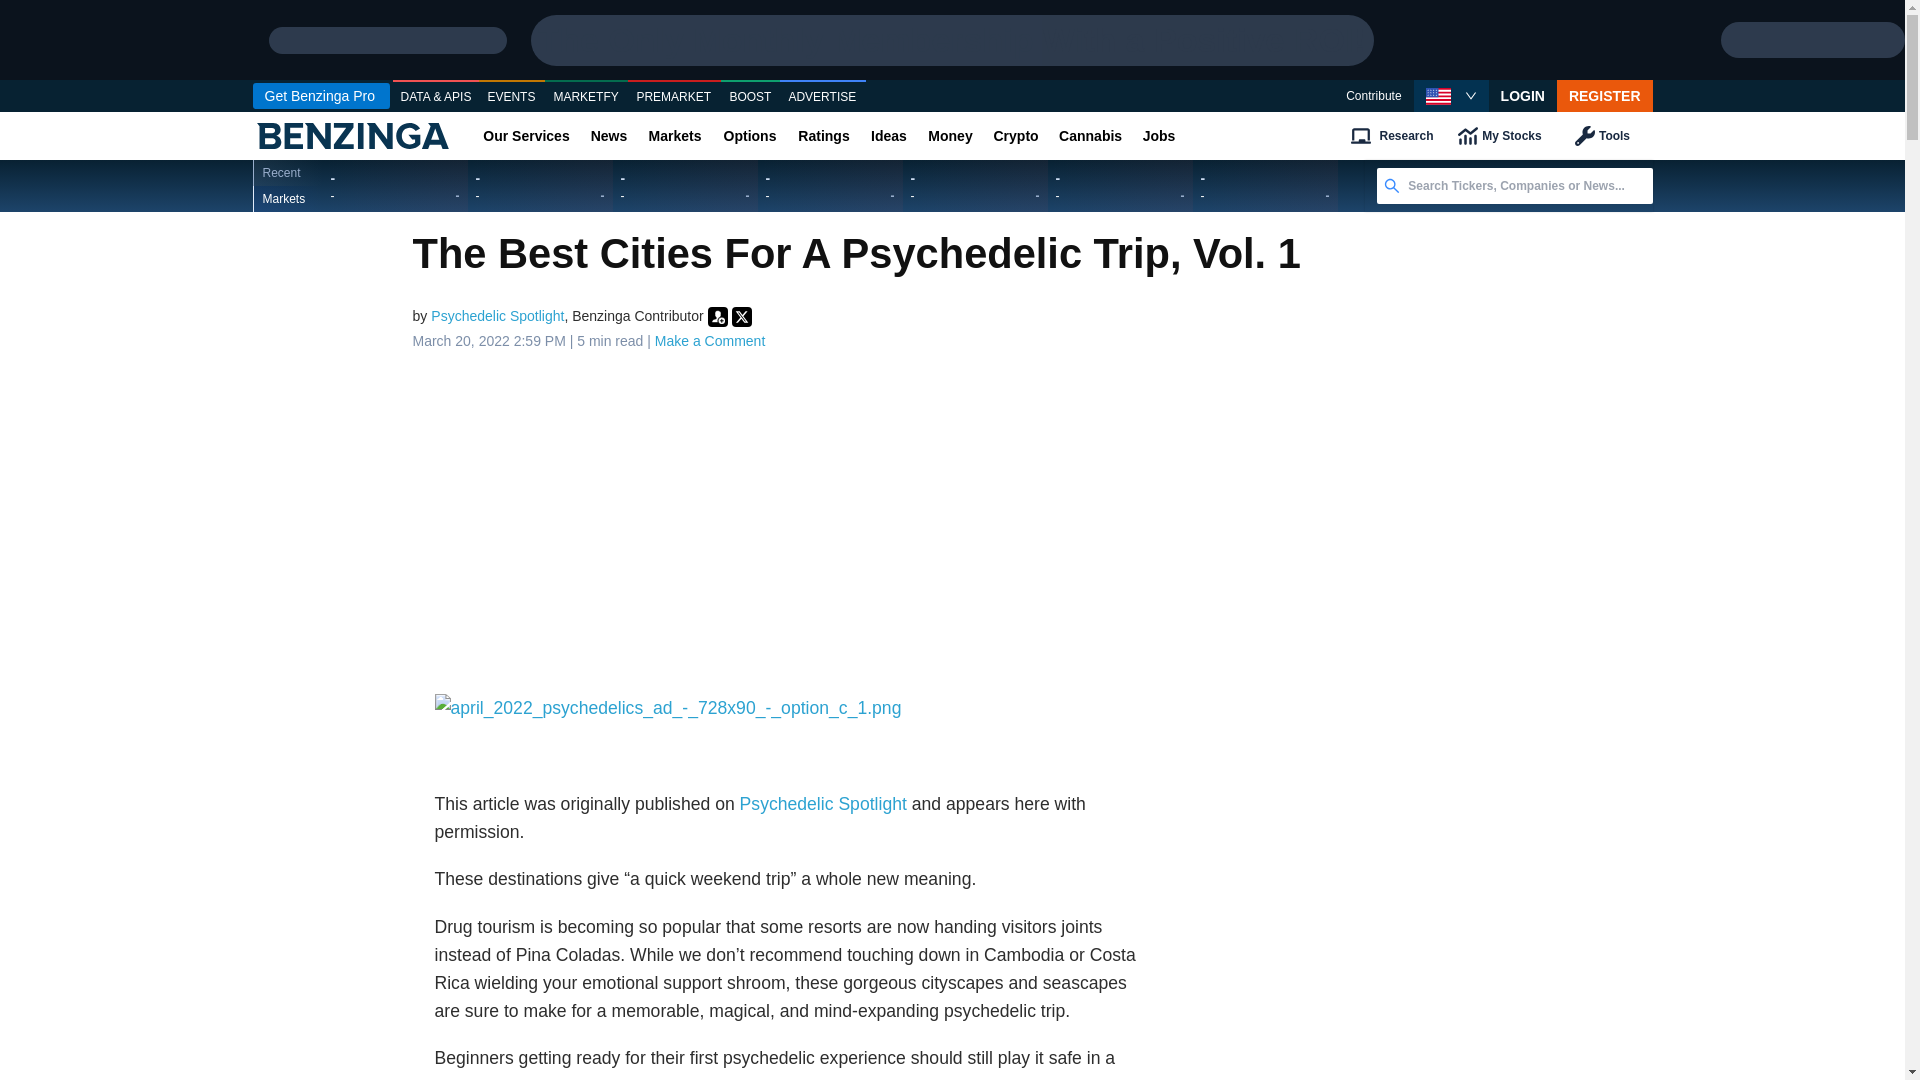 The image size is (1920, 1080). What do you see at coordinates (320, 96) in the screenshot?
I see `Get Benzinga Pro` at bounding box center [320, 96].